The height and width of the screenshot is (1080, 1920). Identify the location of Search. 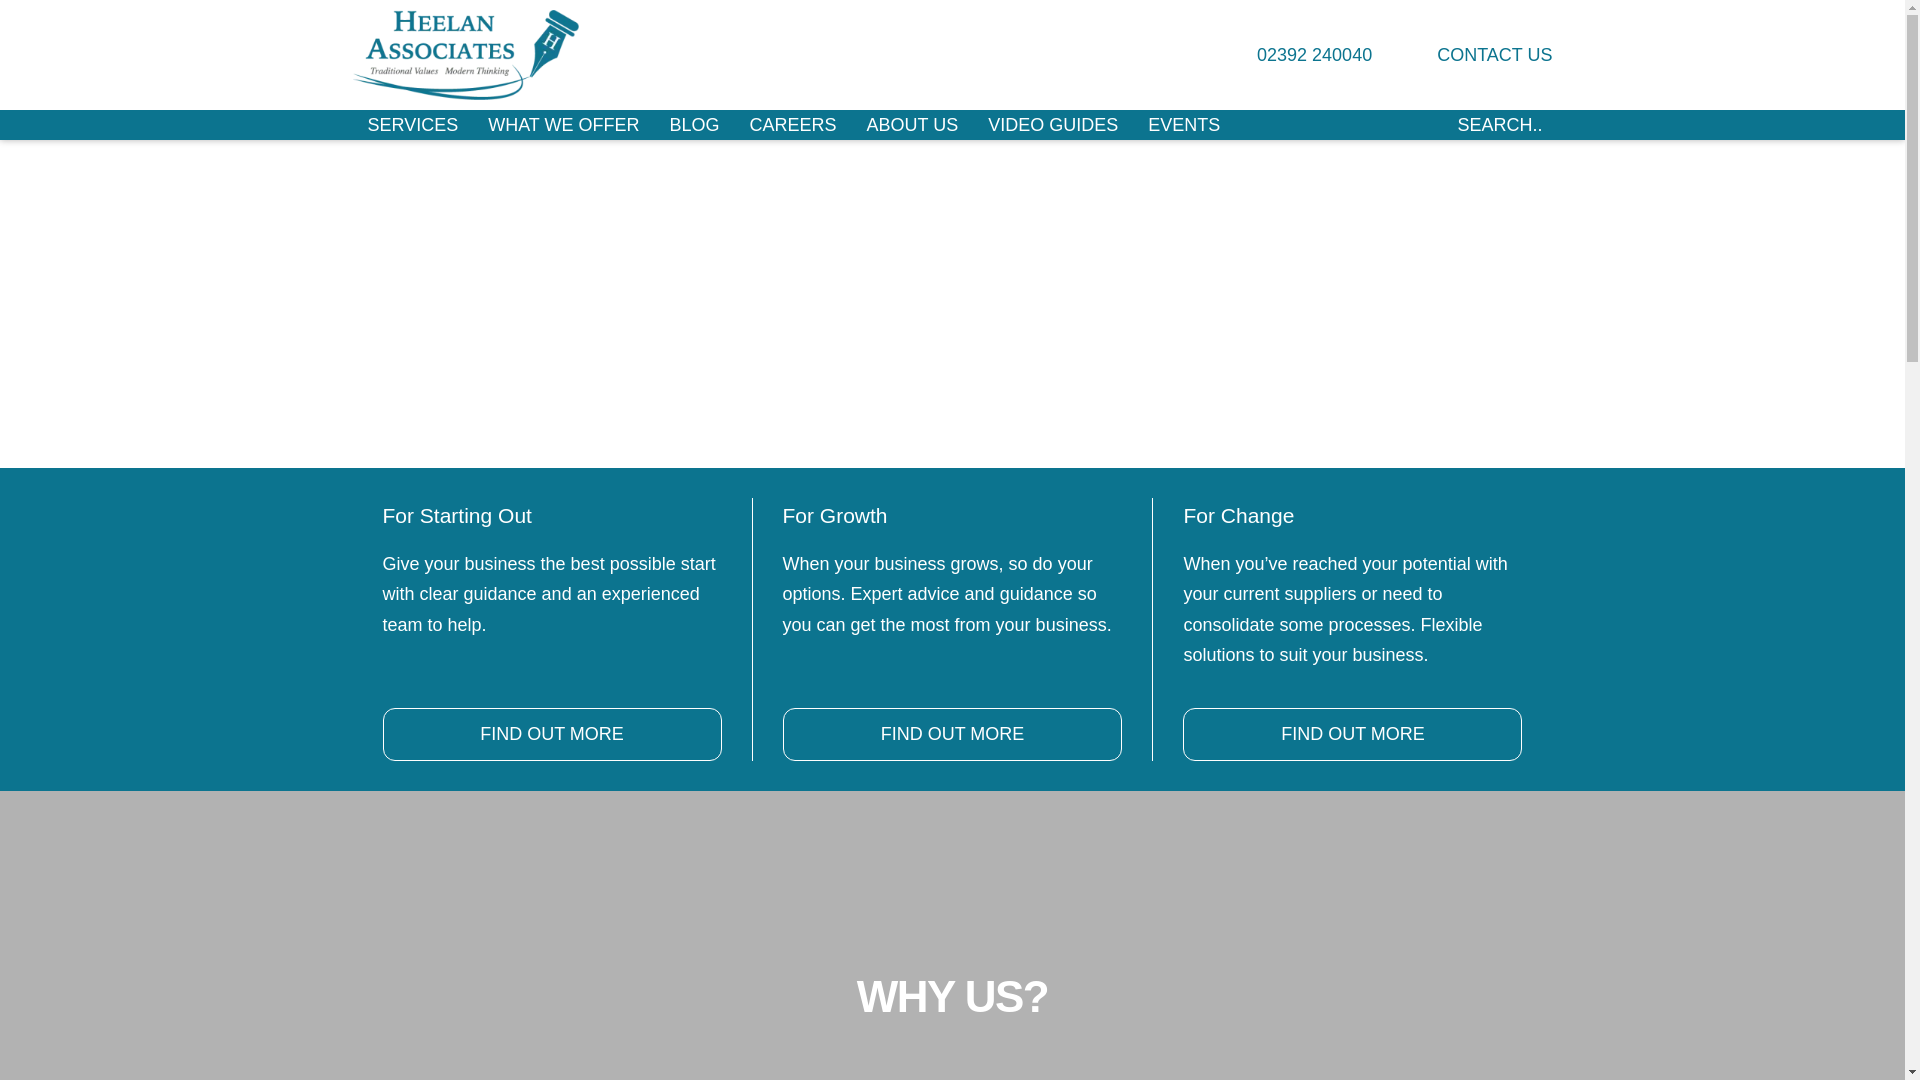
(1436, 125).